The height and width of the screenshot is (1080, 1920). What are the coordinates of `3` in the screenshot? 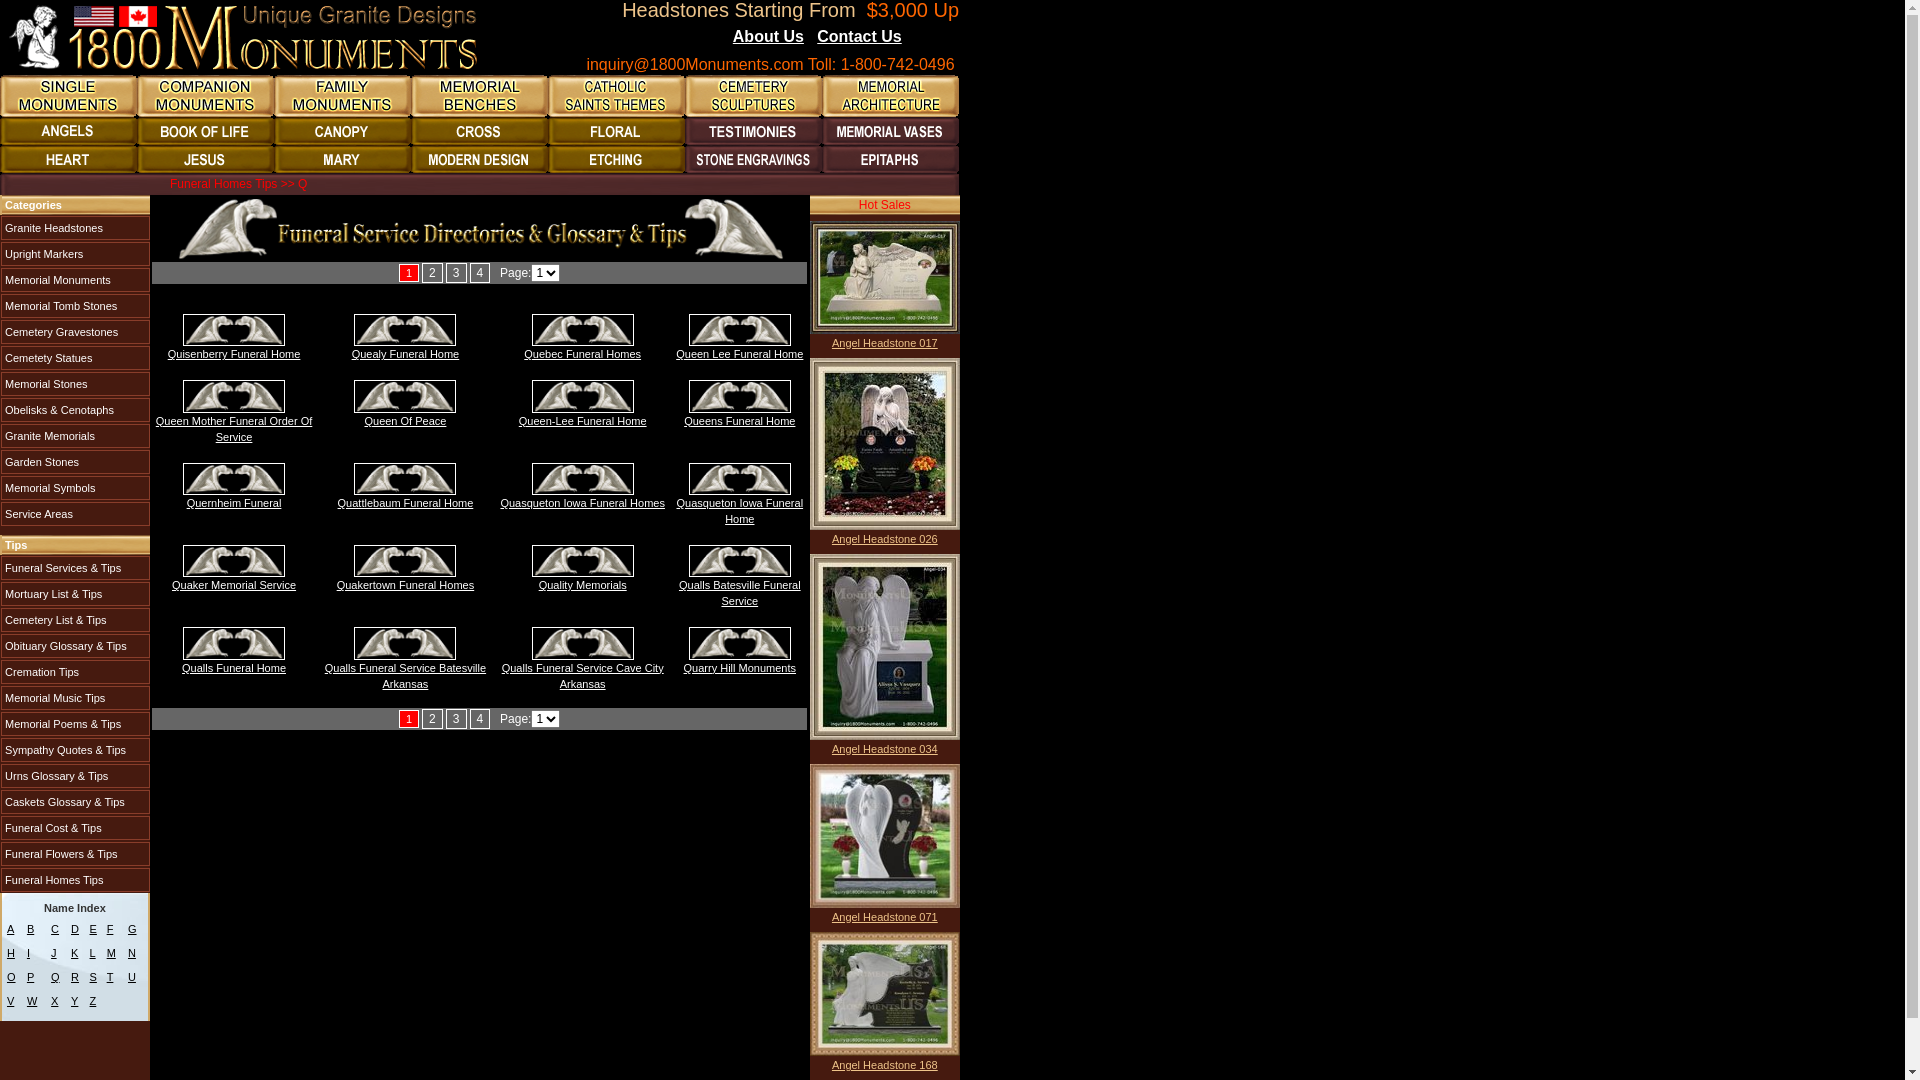 It's located at (456, 273).